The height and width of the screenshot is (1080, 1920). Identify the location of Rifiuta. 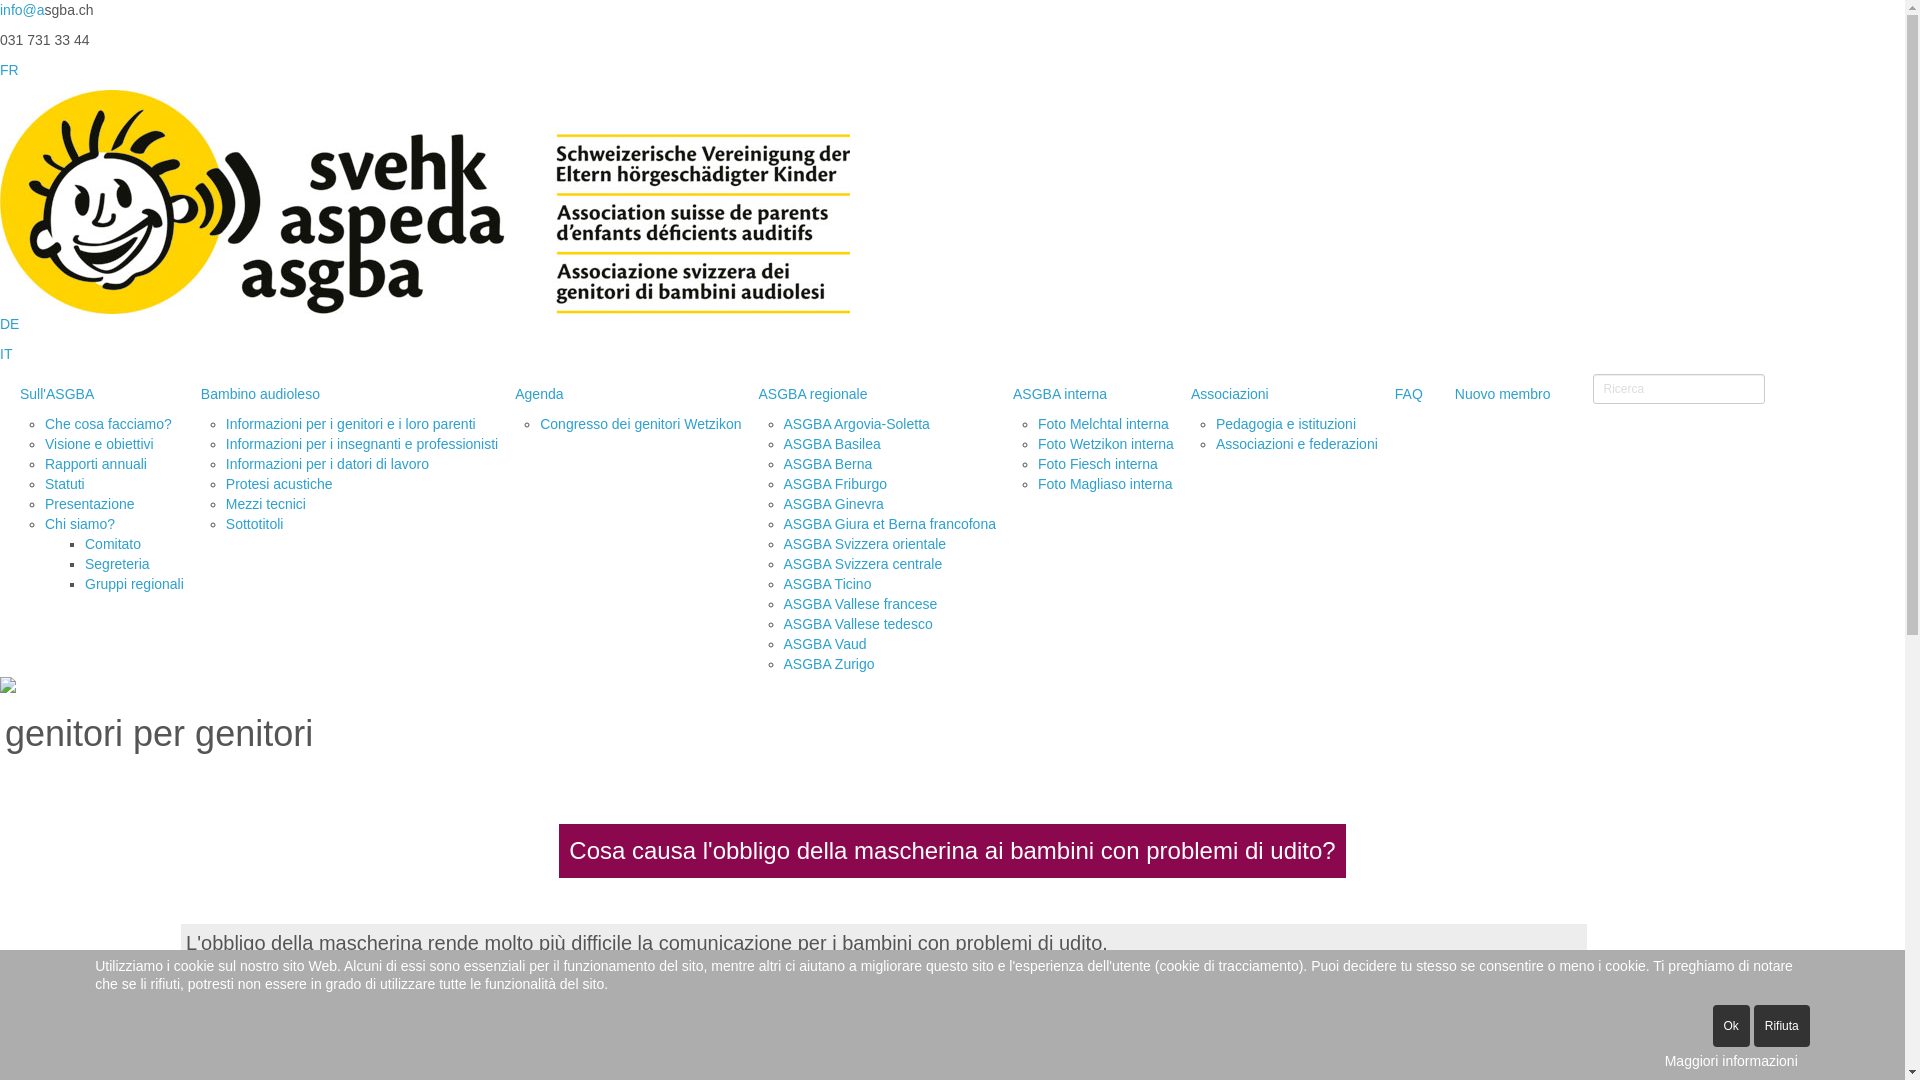
(1782, 1026).